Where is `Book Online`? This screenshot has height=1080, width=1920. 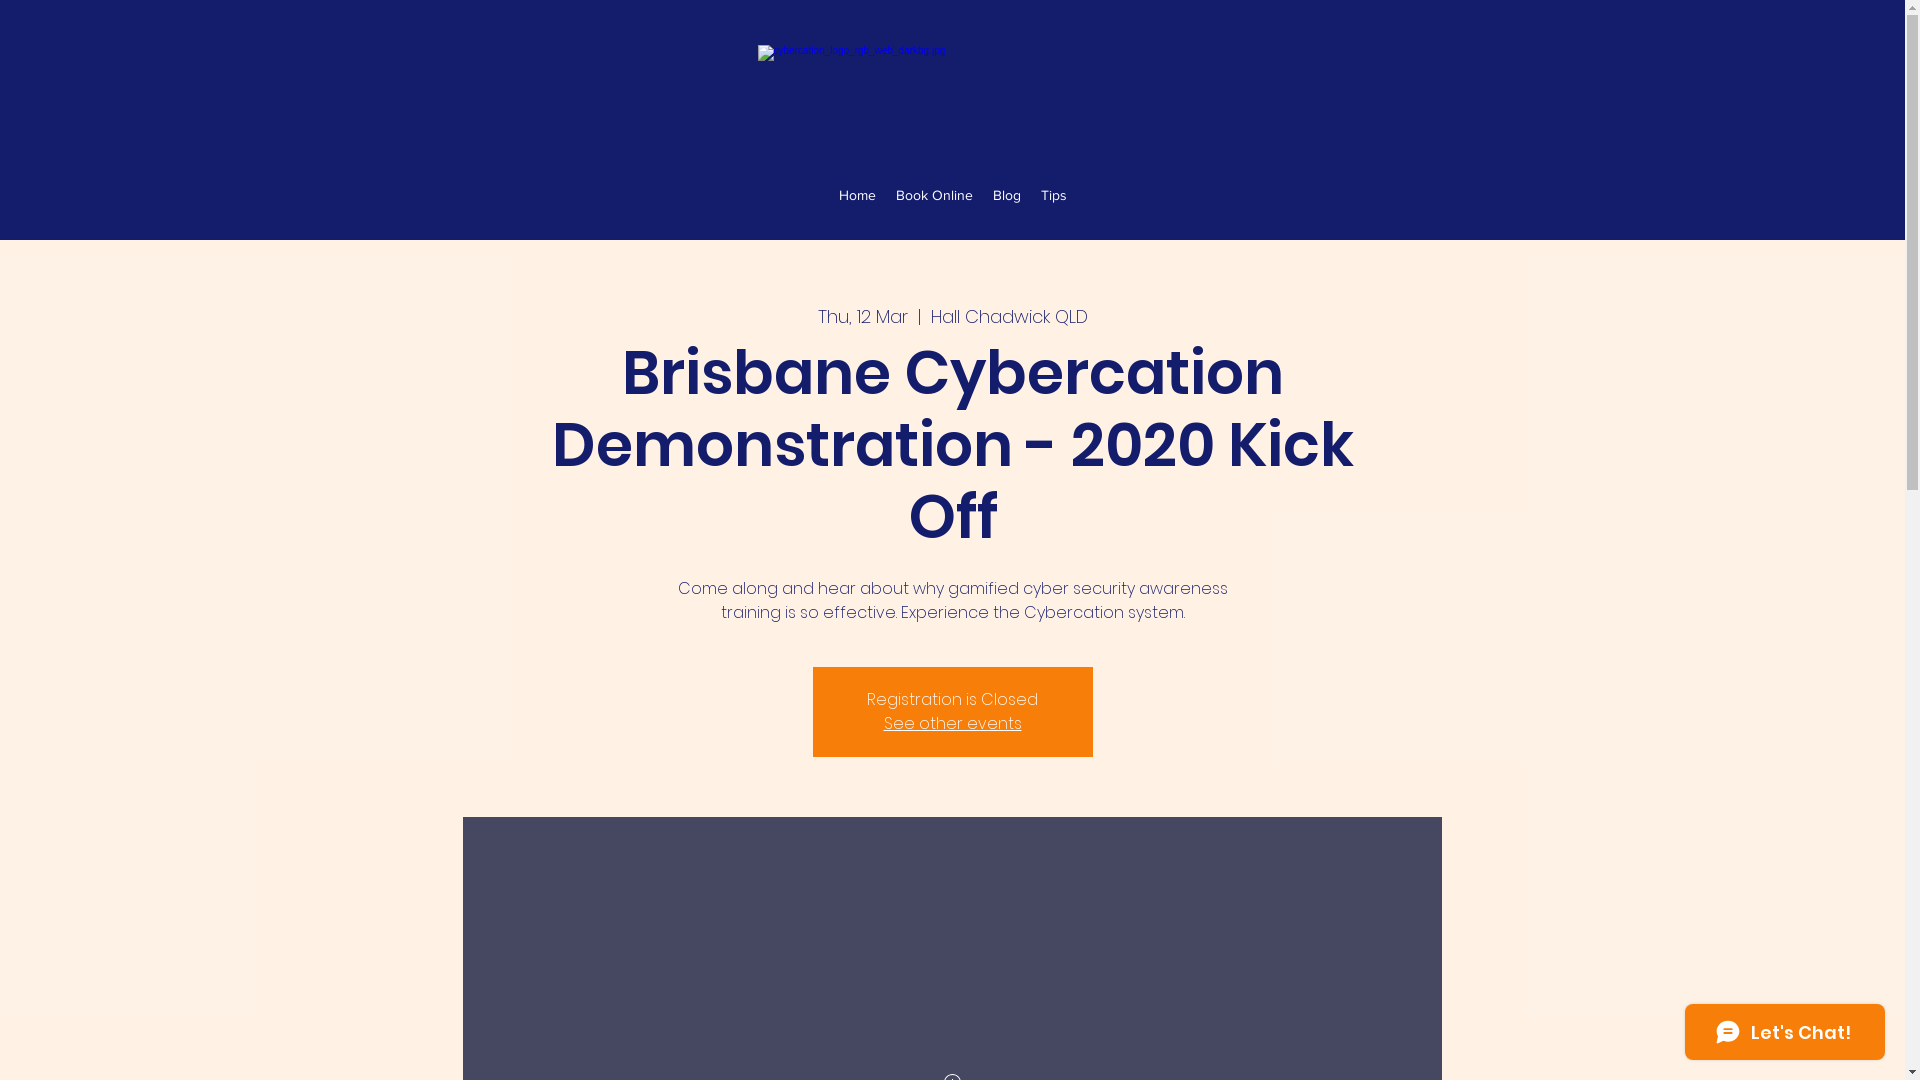
Book Online is located at coordinates (934, 195).